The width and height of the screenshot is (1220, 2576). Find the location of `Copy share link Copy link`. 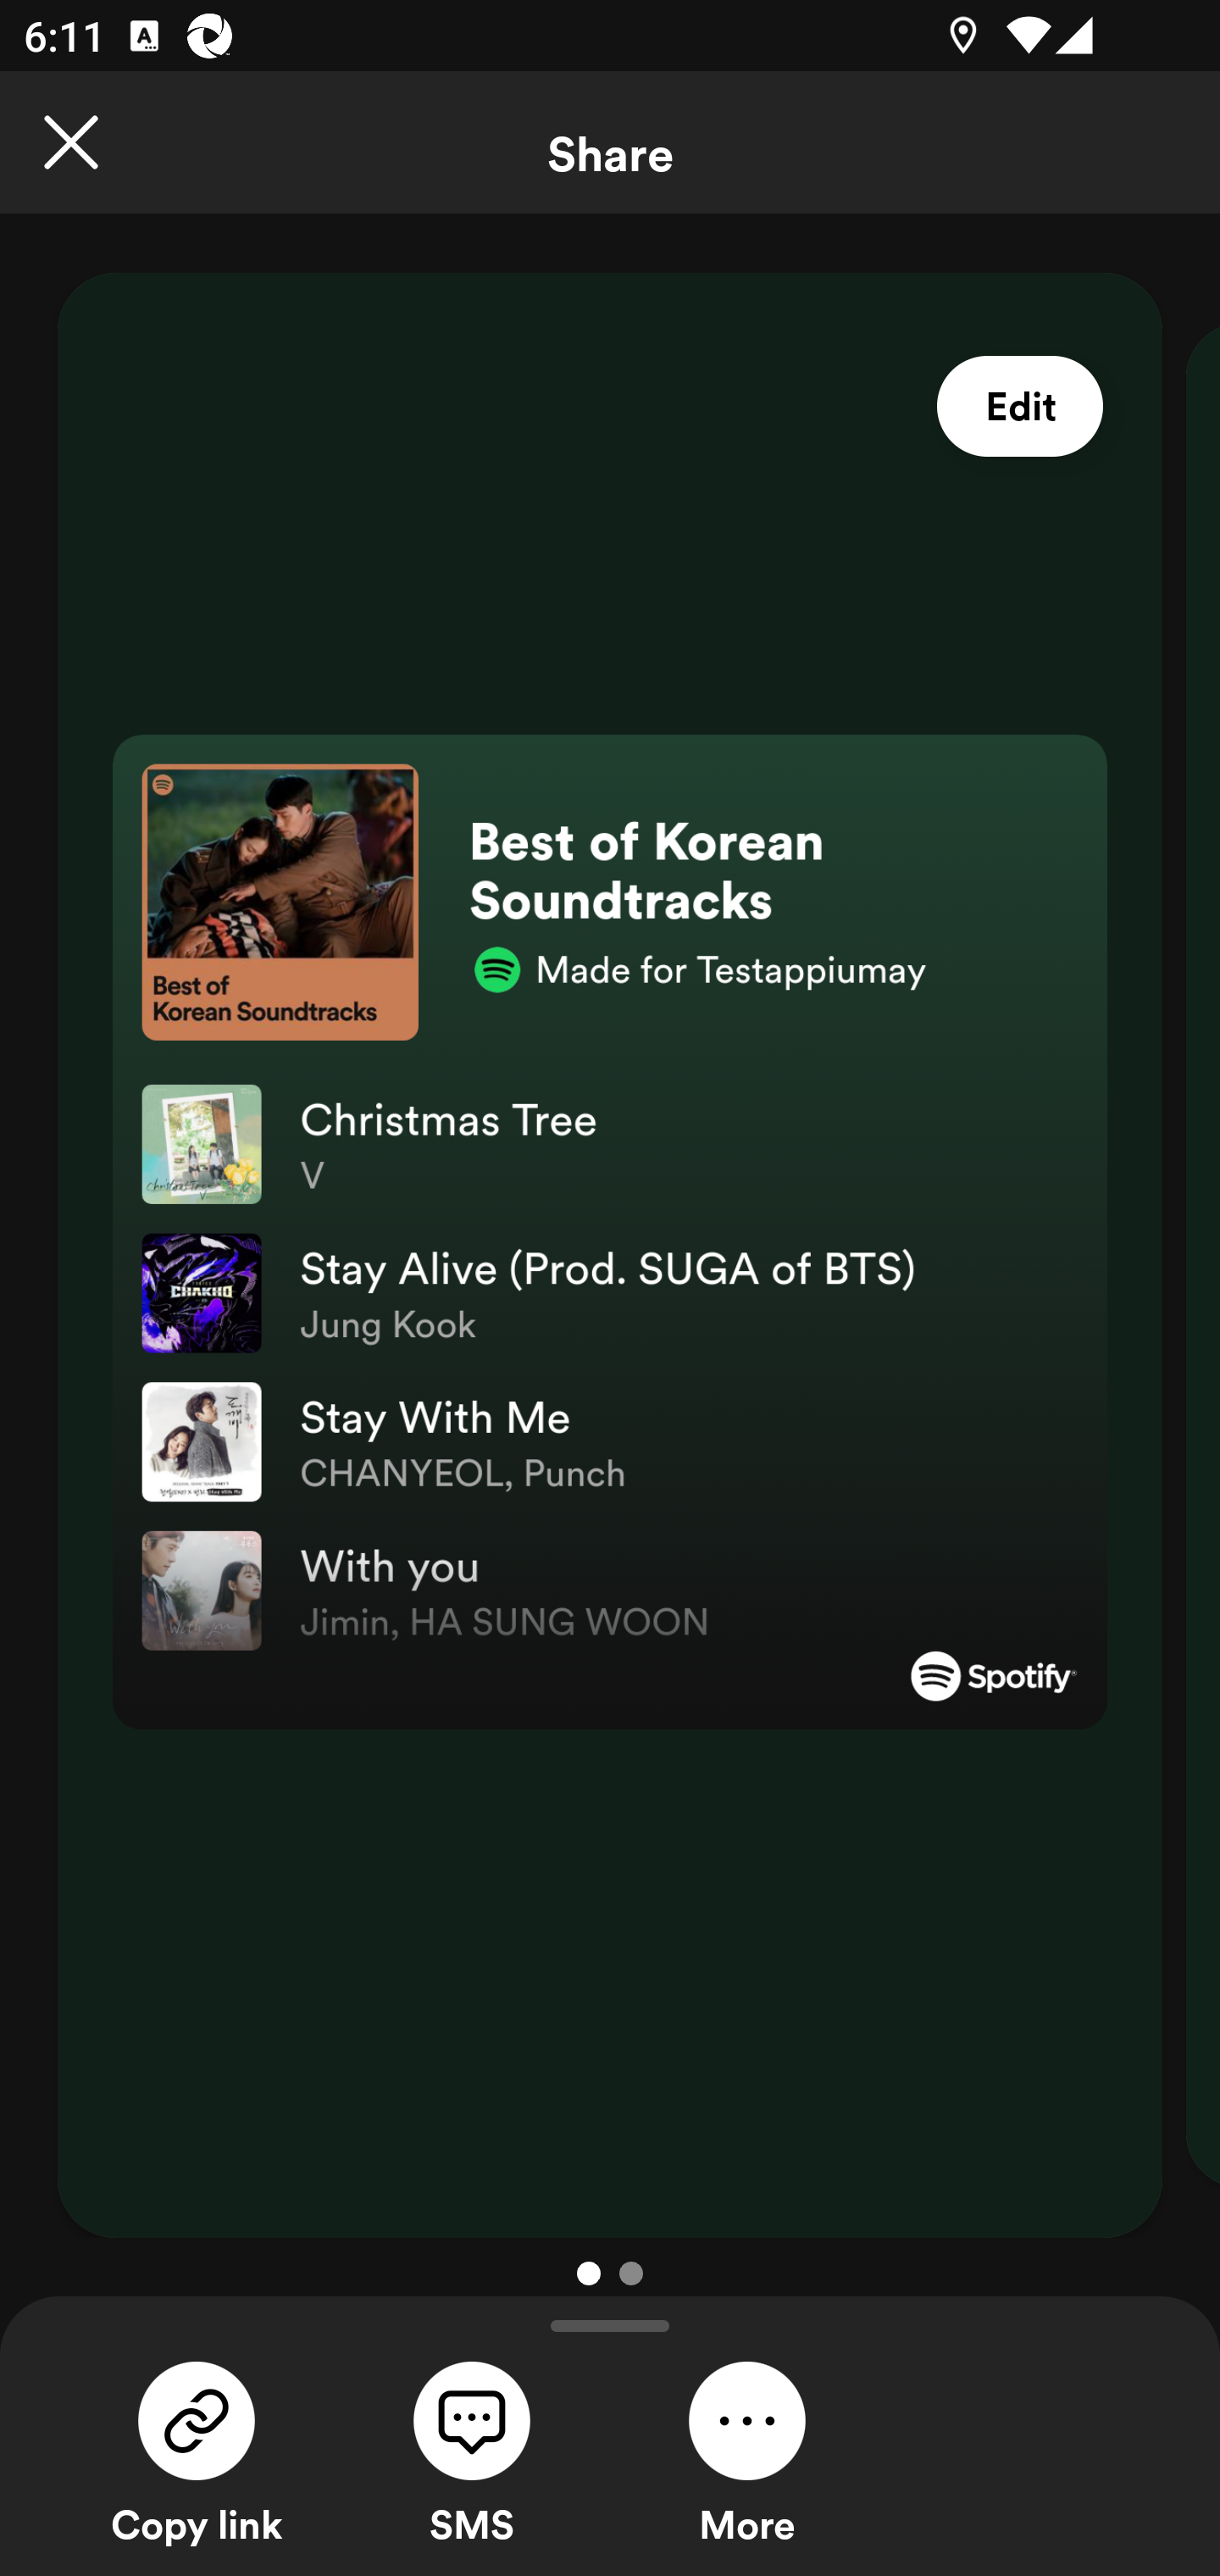

Copy share link Copy link is located at coordinates (197, 2449).